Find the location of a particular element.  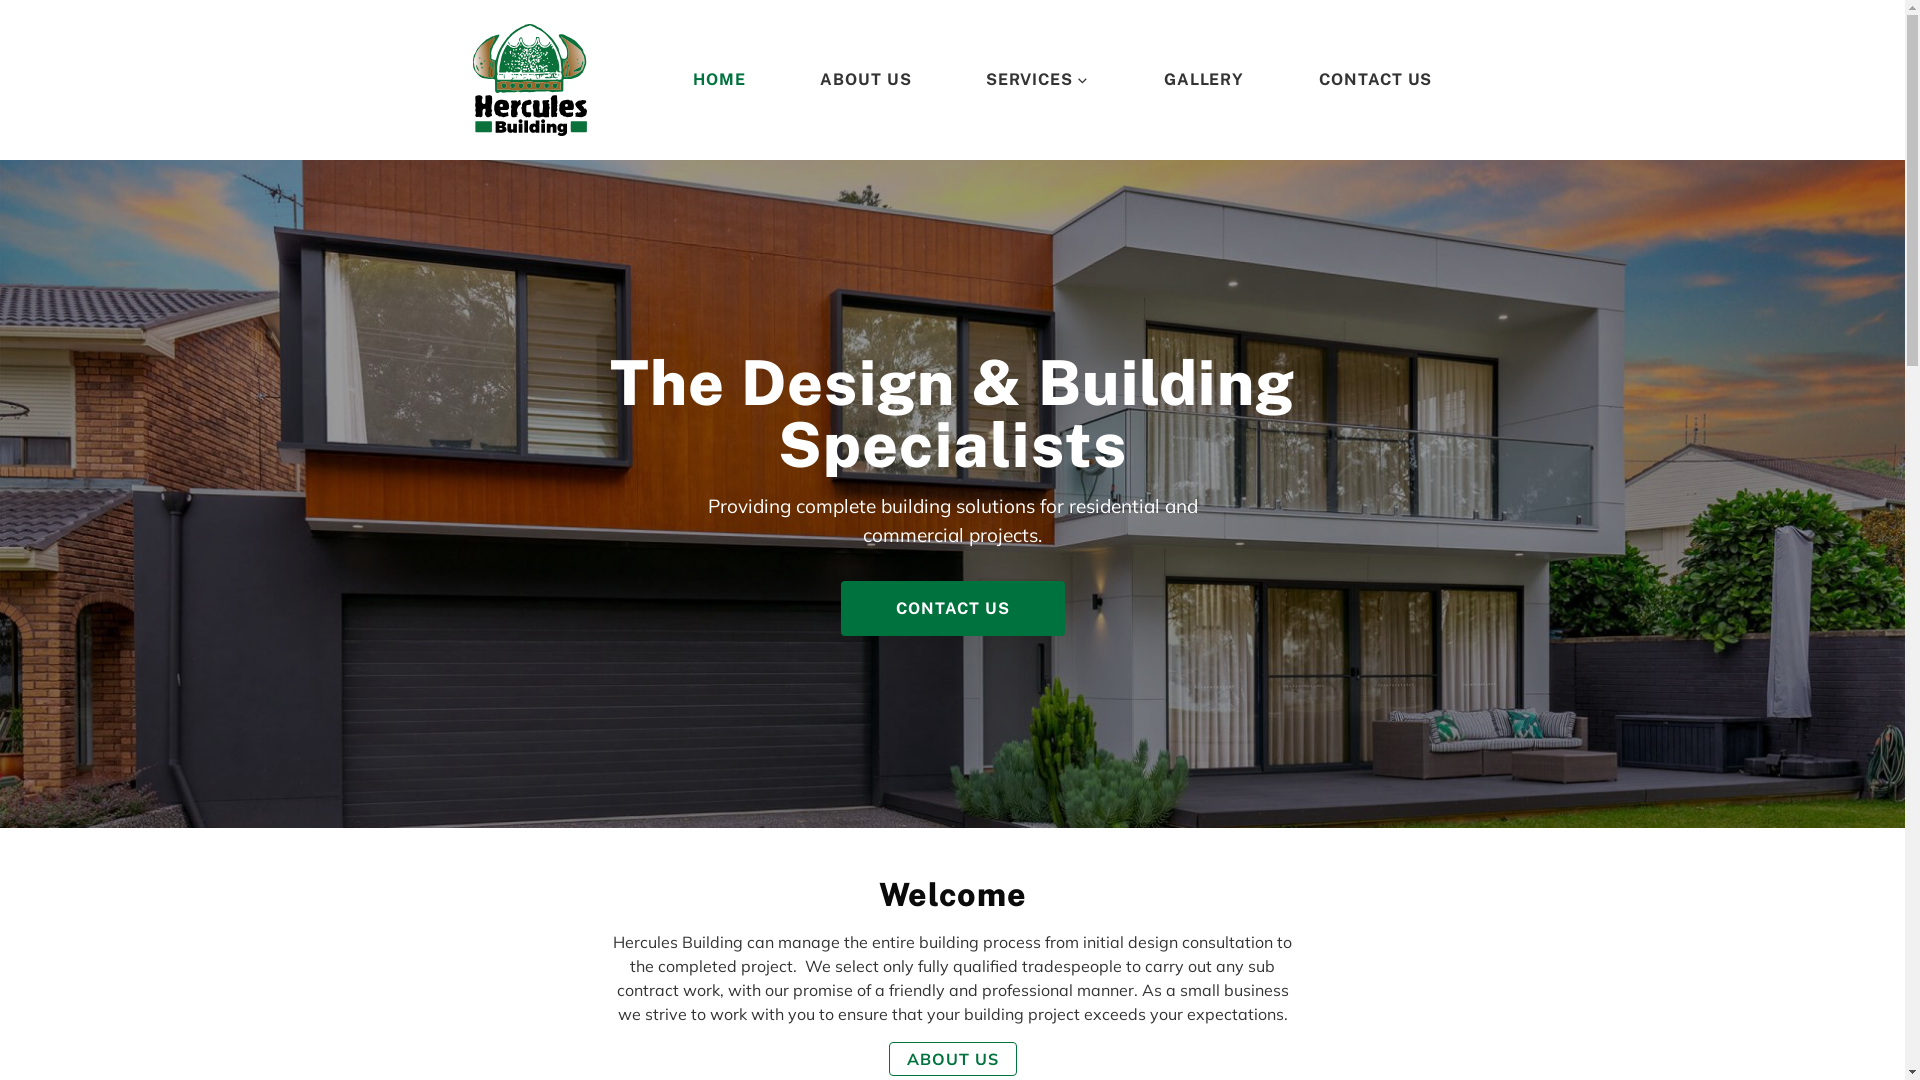

ABOUT US is located at coordinates (866, 80).